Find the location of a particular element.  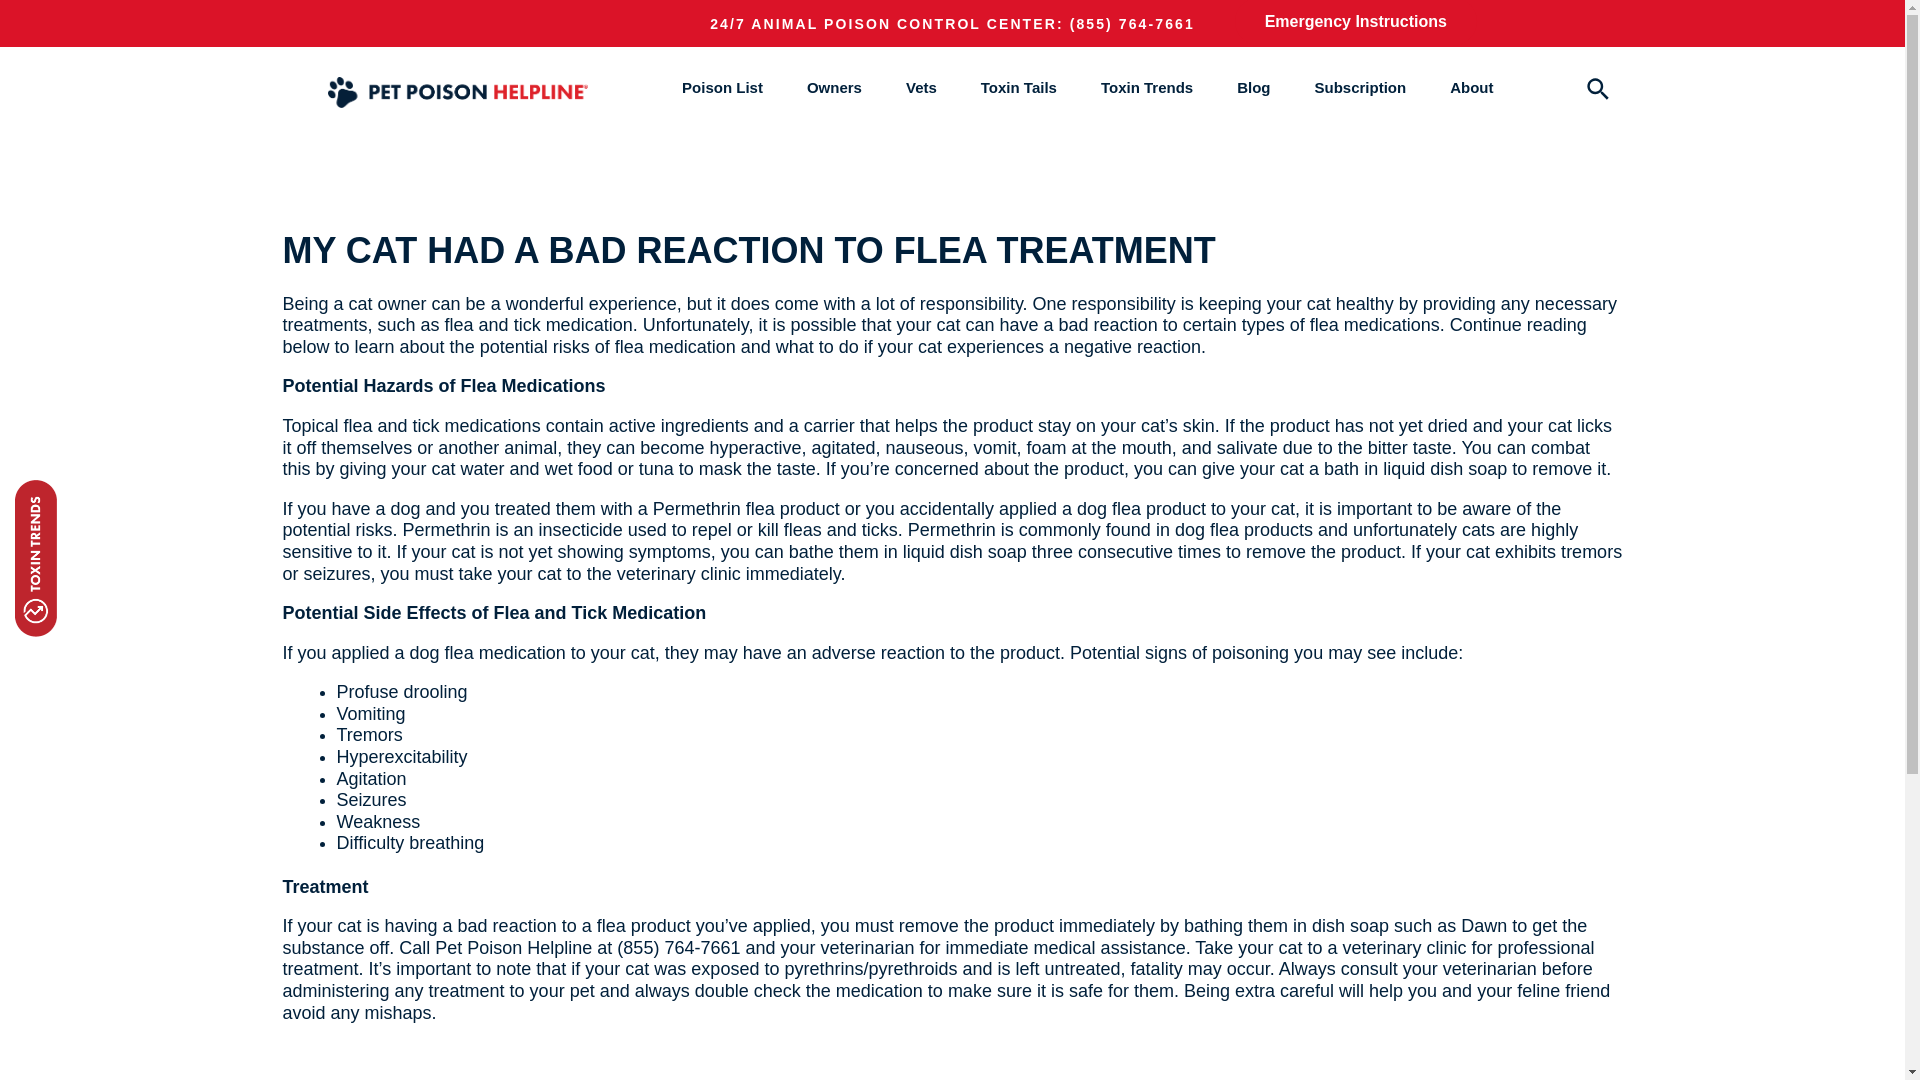

About is located at coordinates (1471, 87).